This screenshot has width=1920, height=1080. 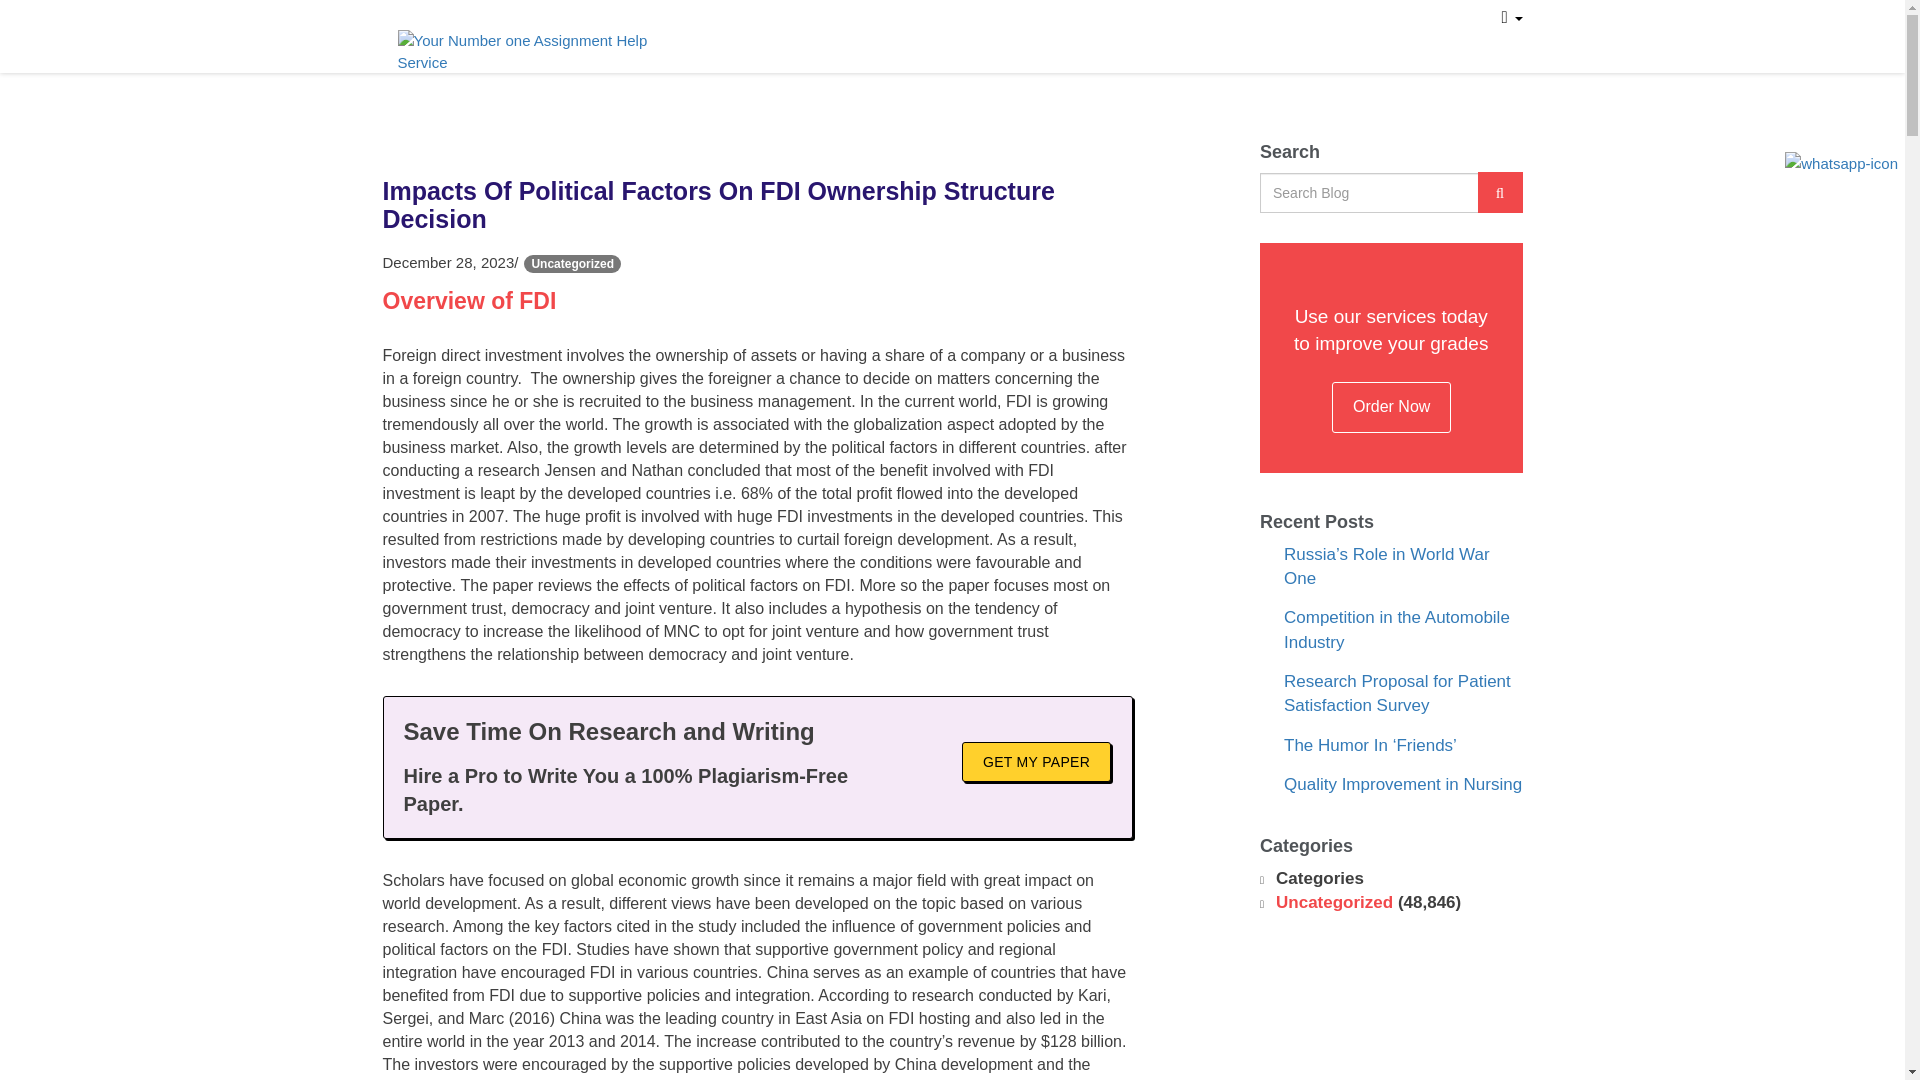 I want to click on Study on Is Accounting Profession under Threat, so click(x=1375, y=586).